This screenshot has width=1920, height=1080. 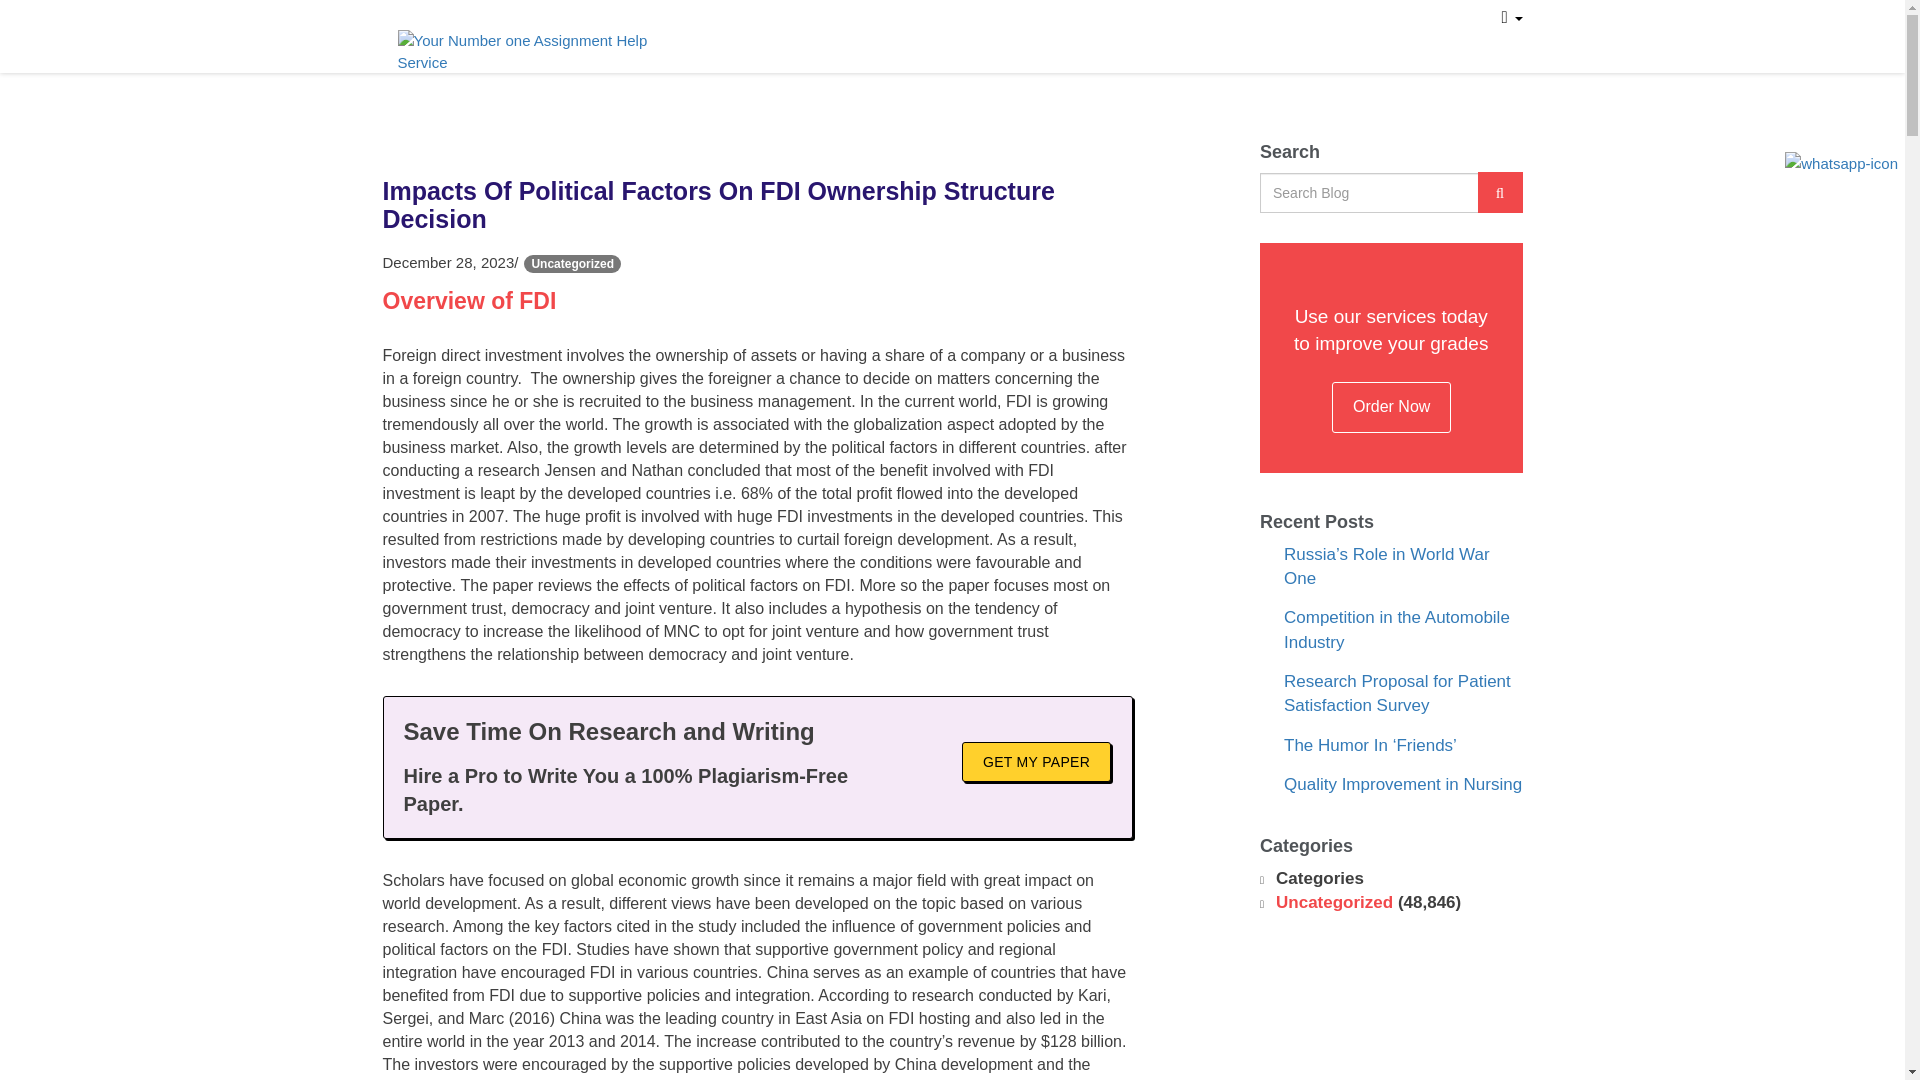 I want to click on Study on Is Accounting Profession under Threat, so click(x=1375, y=586).